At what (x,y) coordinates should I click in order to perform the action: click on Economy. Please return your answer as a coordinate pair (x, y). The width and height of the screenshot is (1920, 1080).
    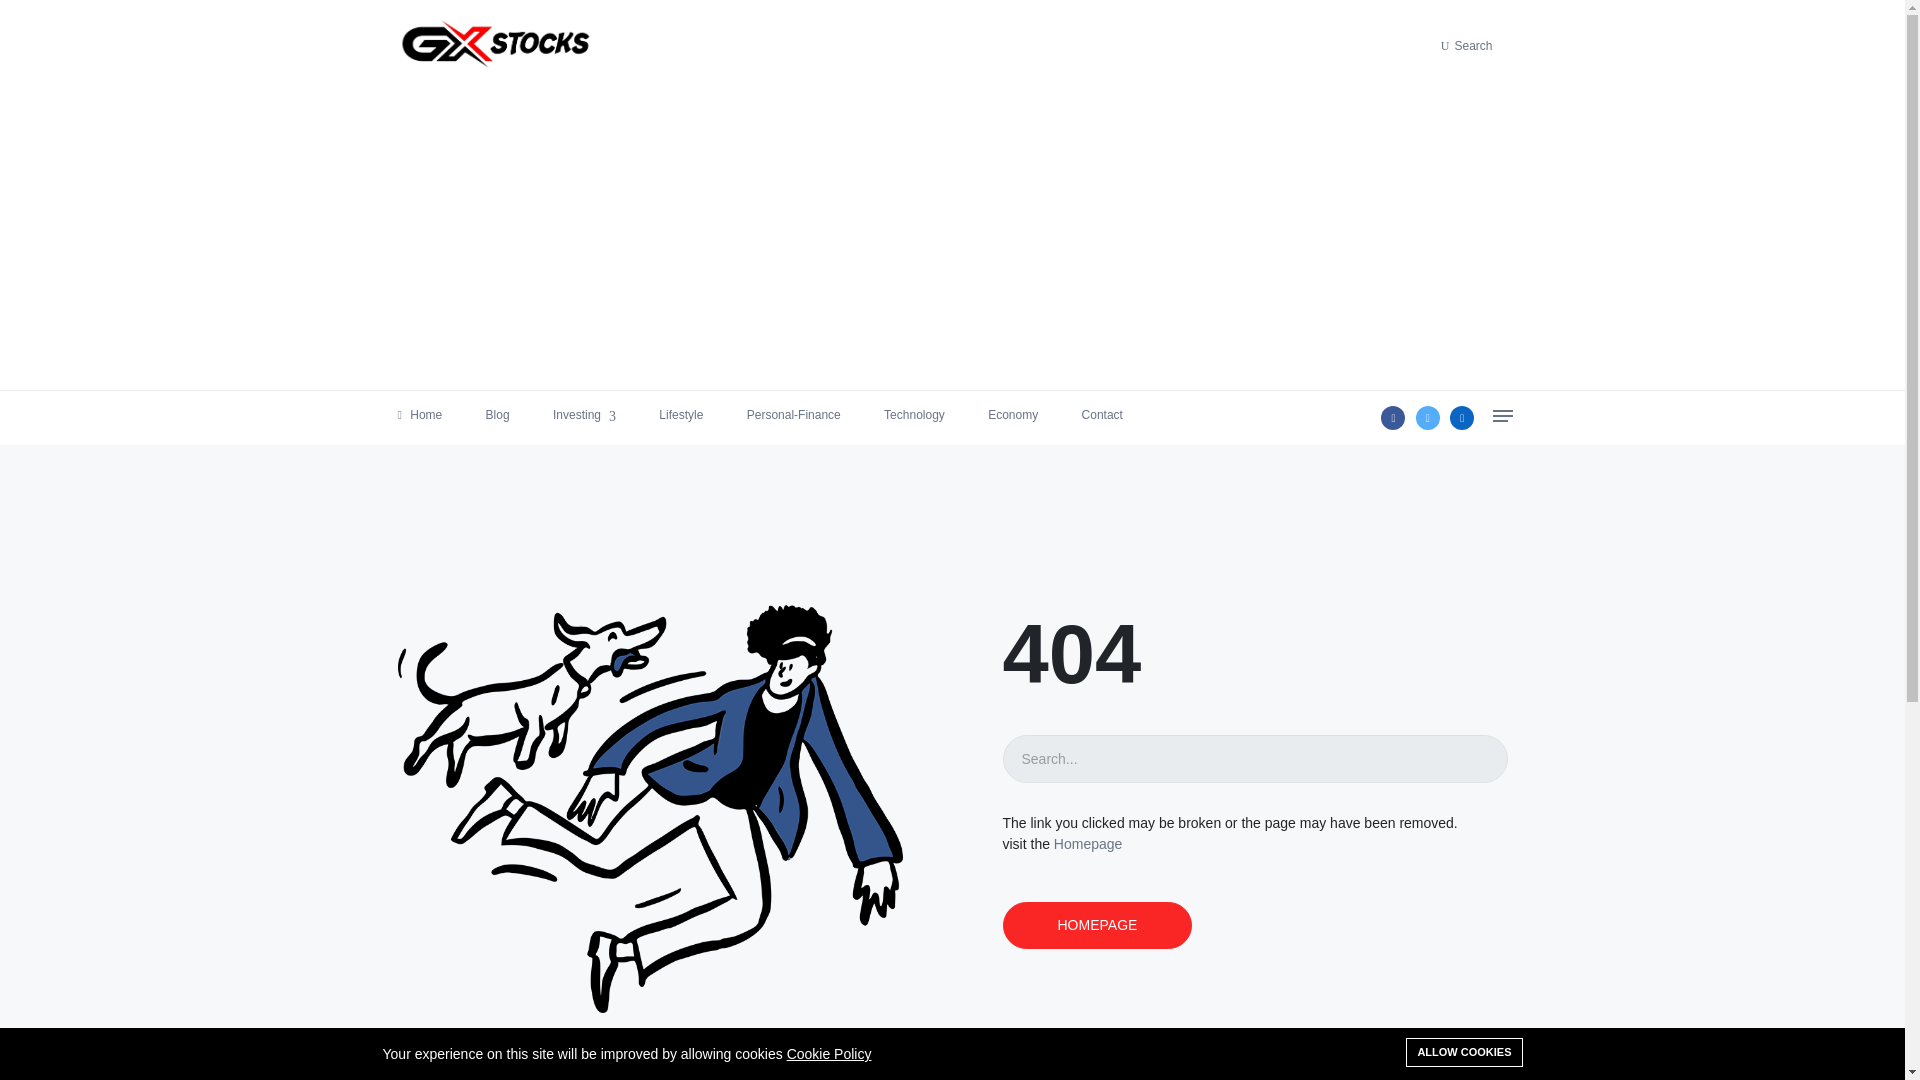
    Looking at the image, I should click on (1013, 414).